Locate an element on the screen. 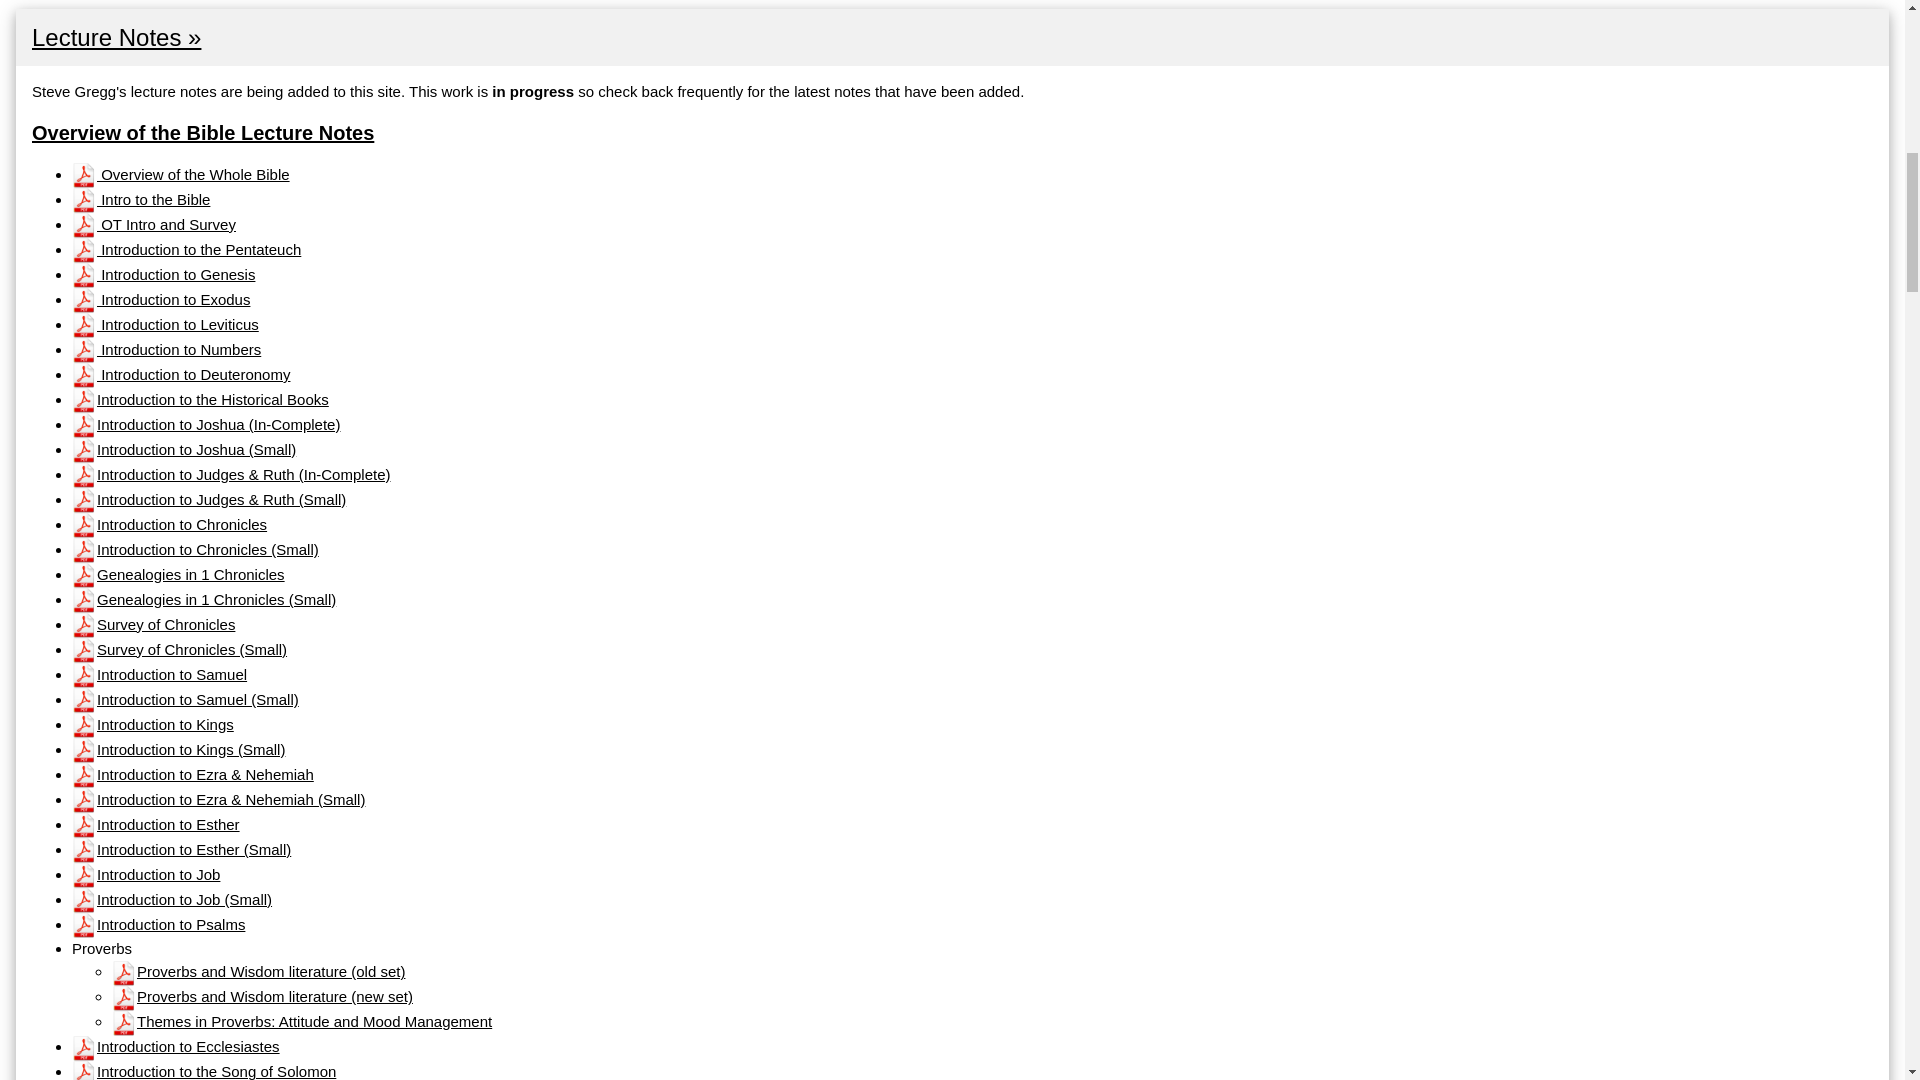  Introduction to the Pentateuch is located at coordinates (186, 249).